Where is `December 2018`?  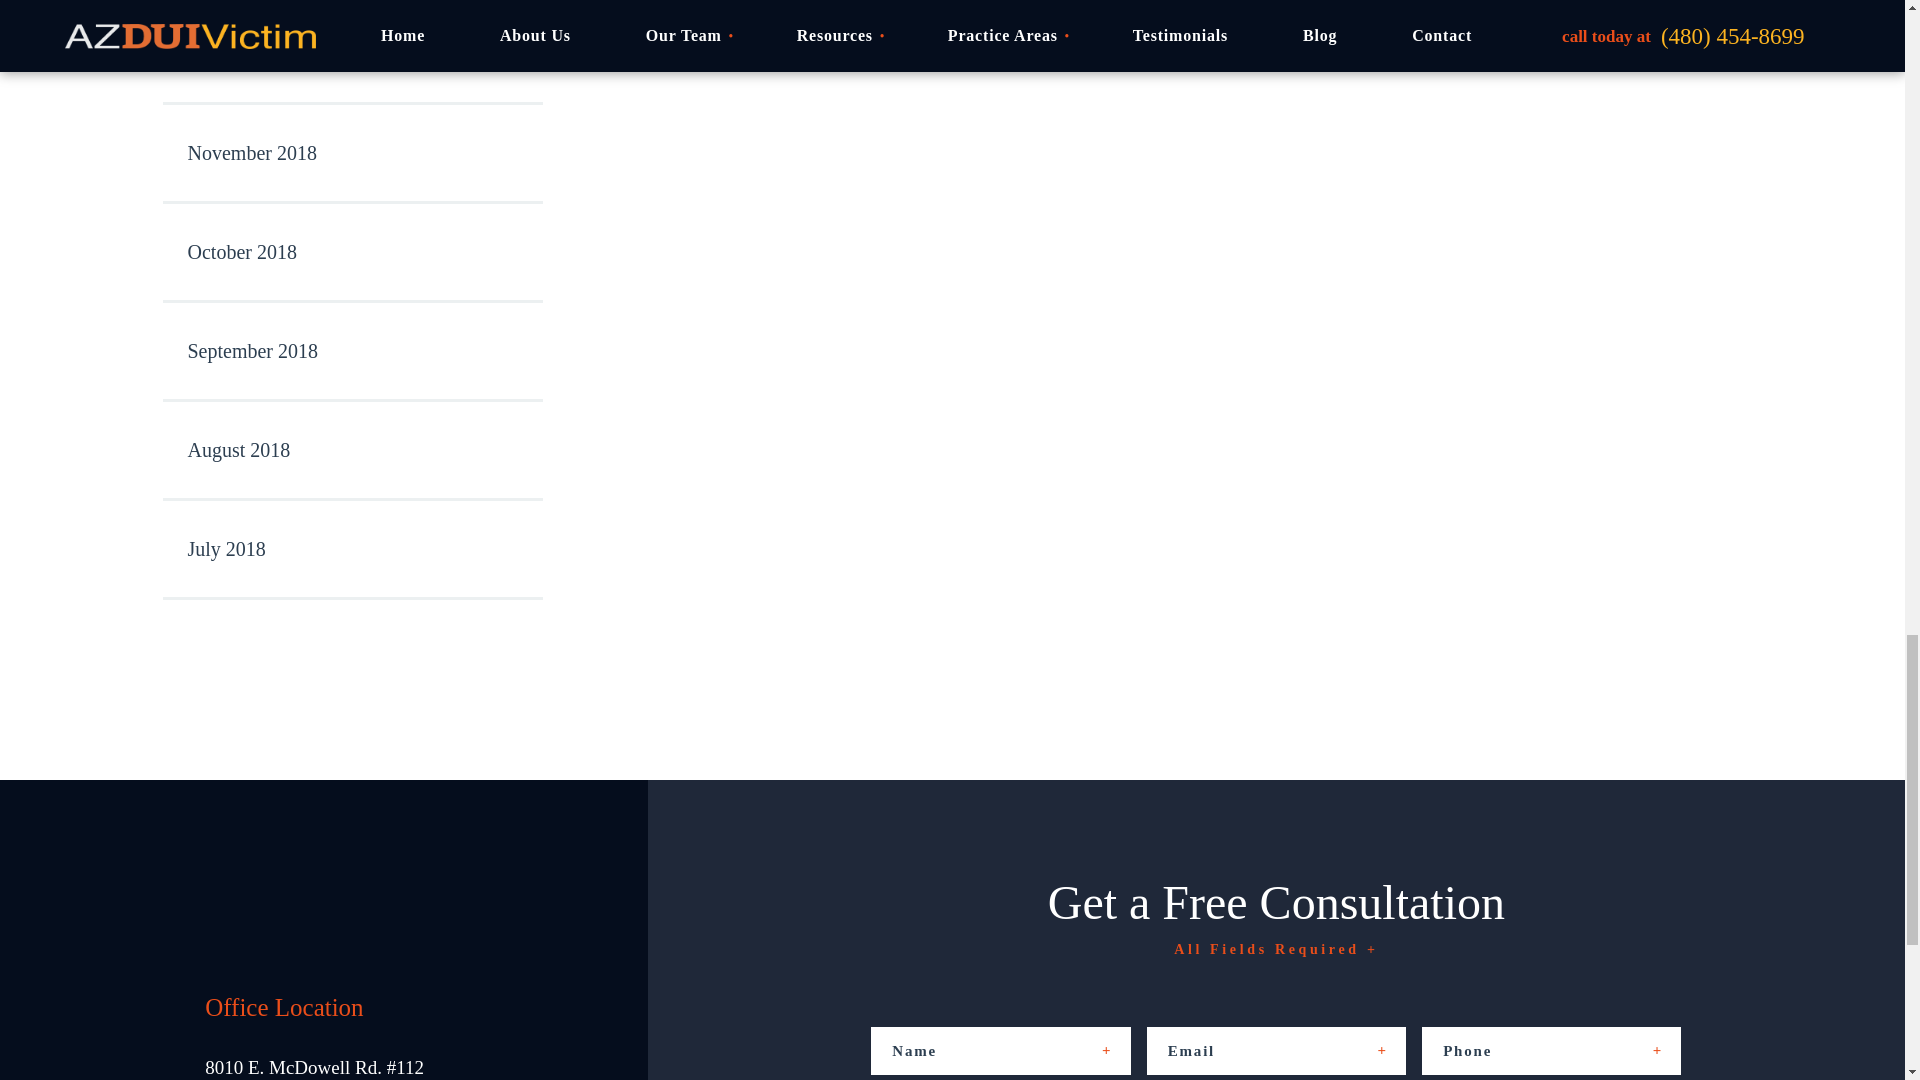
December 2018 is located at coordinates (351, 55).